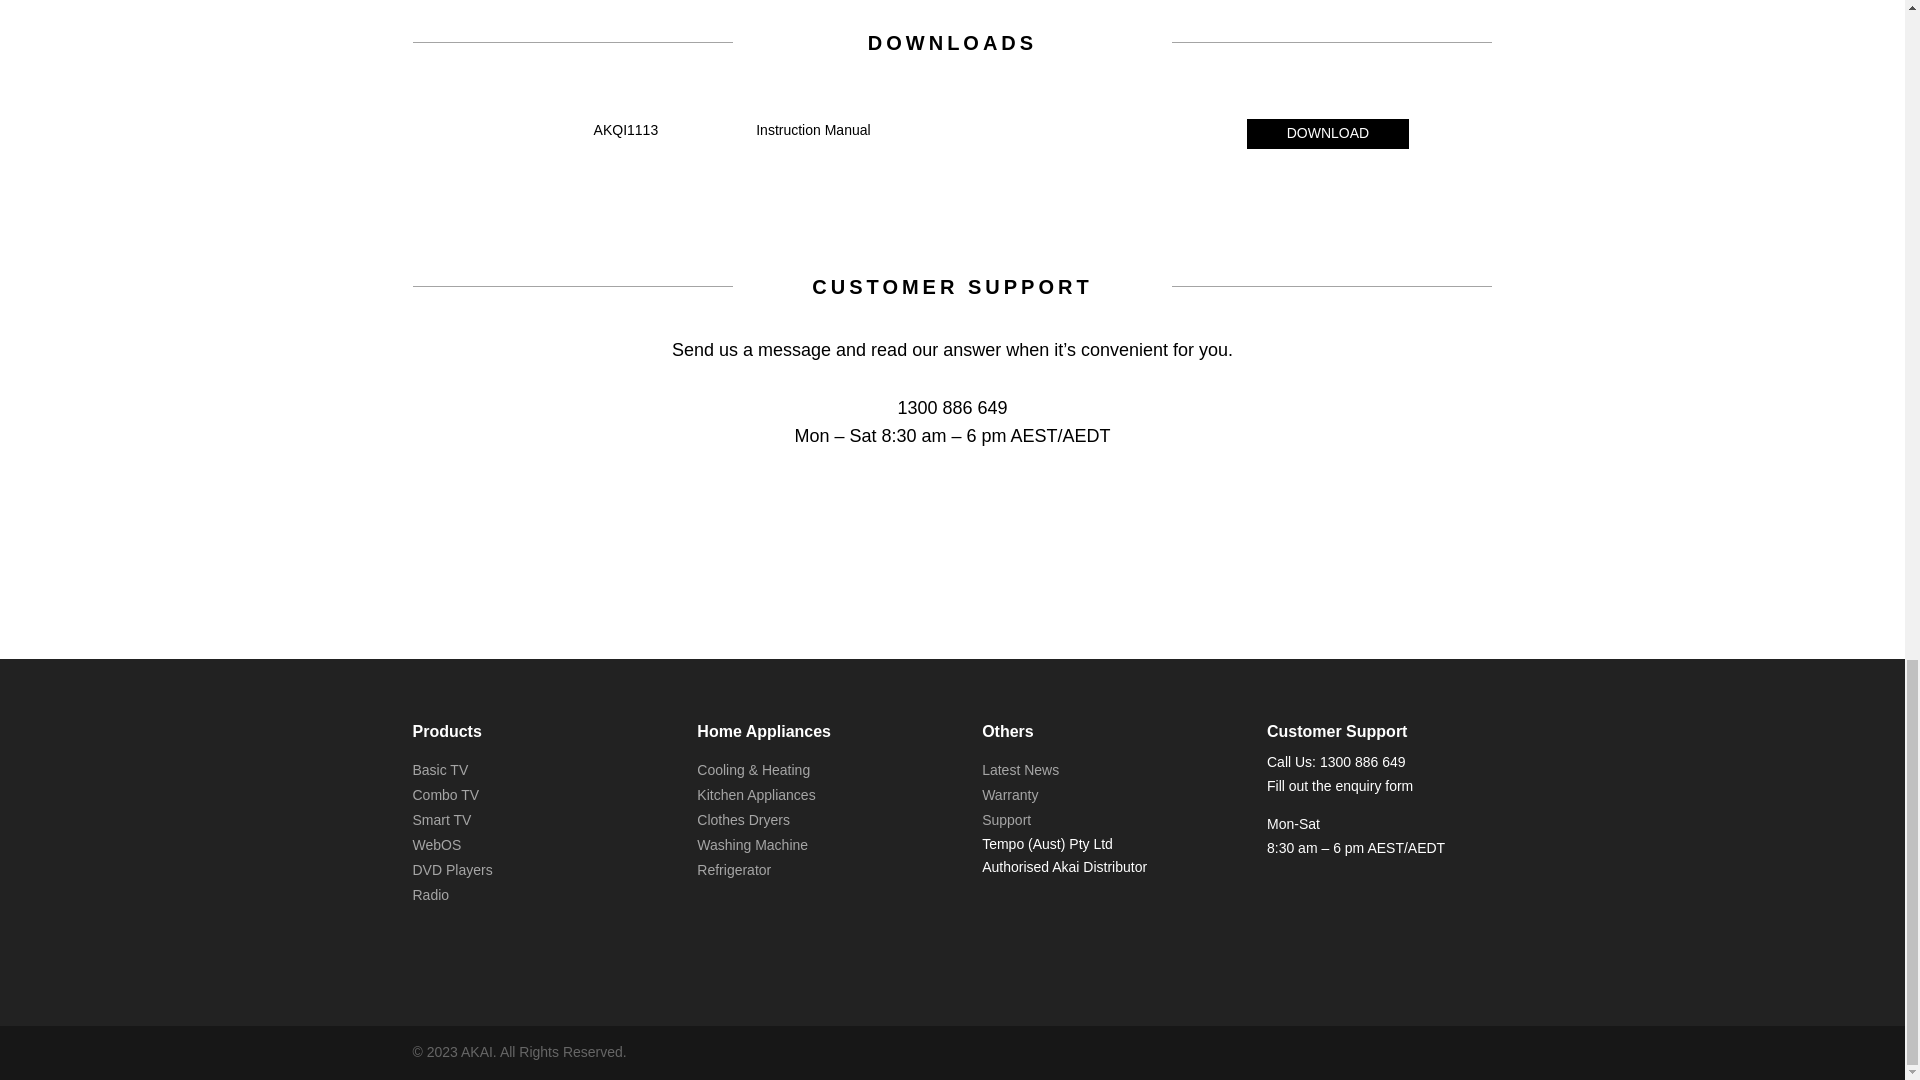 This screenshot has height=1080, width=1920. Describe the element at coordinates (1328, 134) in the screenshot. I see `DOWNLOAD` at that location.